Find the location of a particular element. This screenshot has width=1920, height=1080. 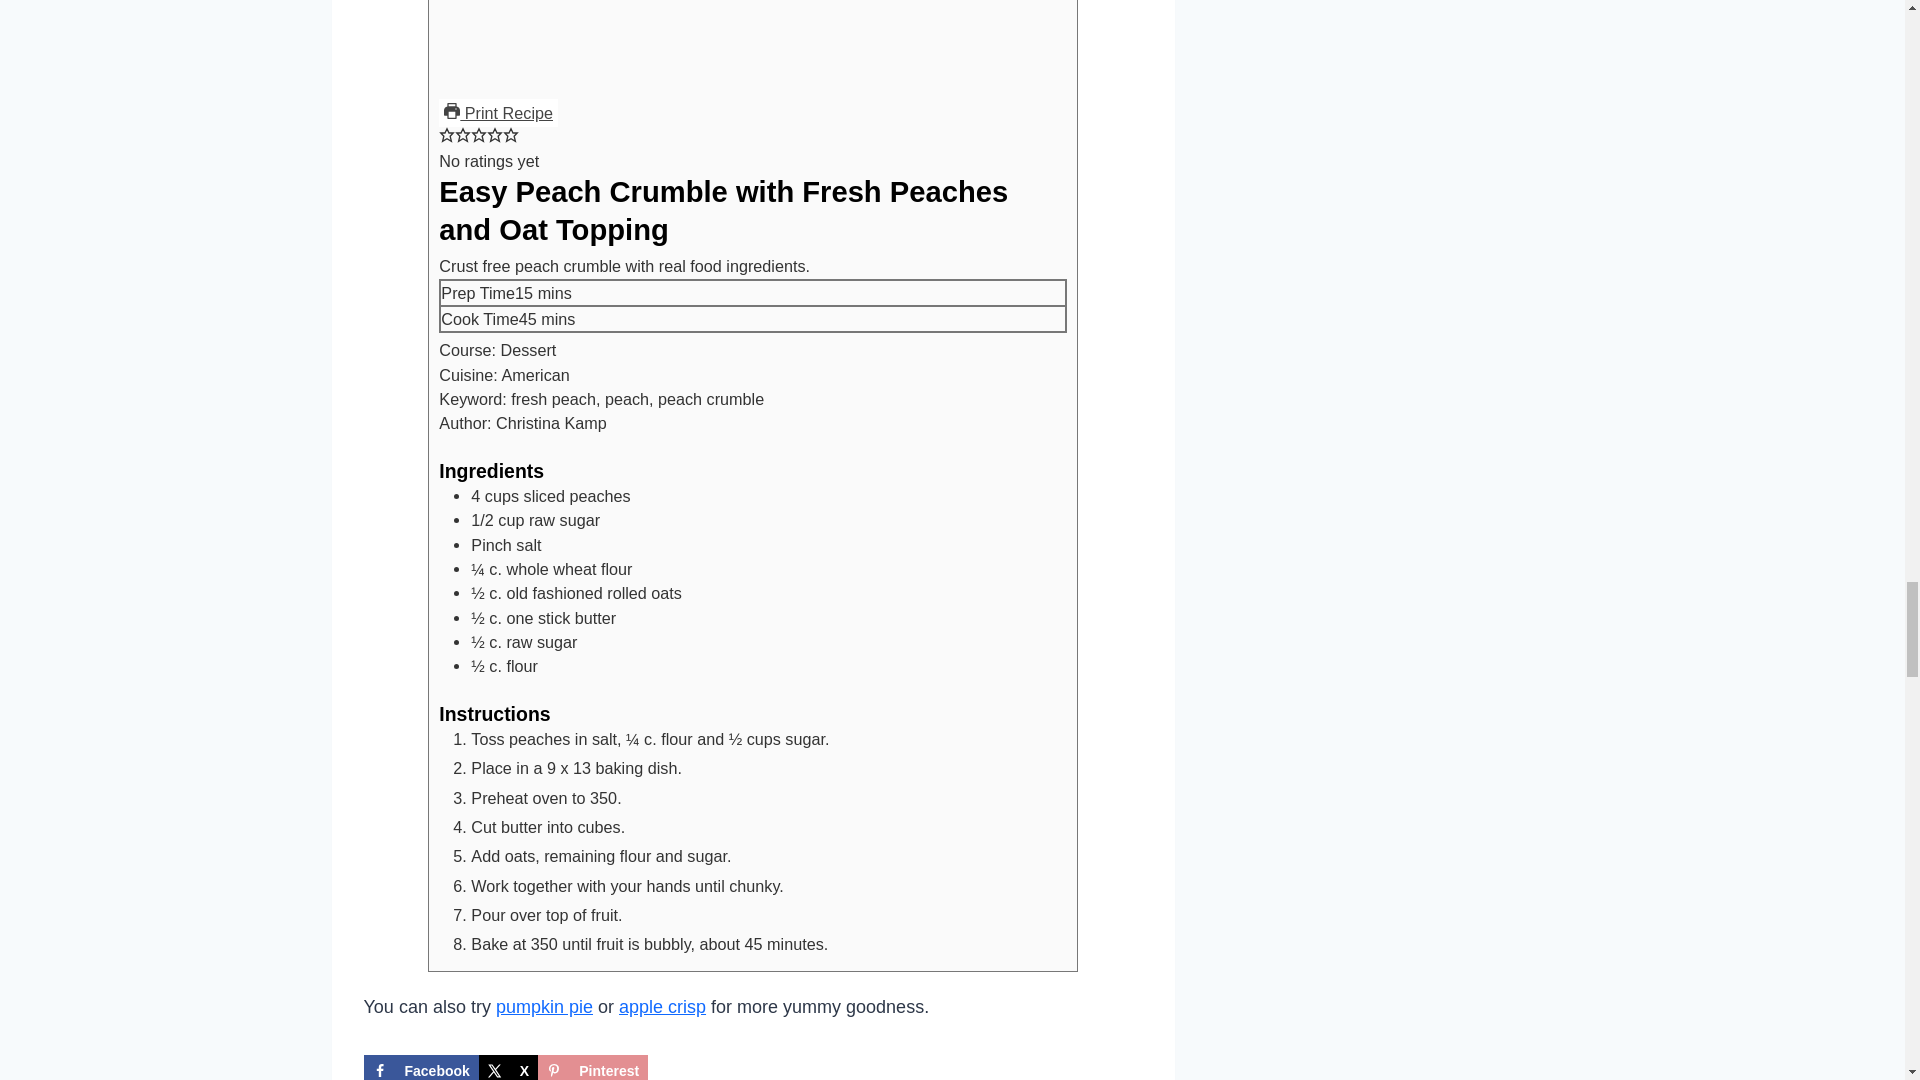

Pinterest is located at coordinates (592, 1068).